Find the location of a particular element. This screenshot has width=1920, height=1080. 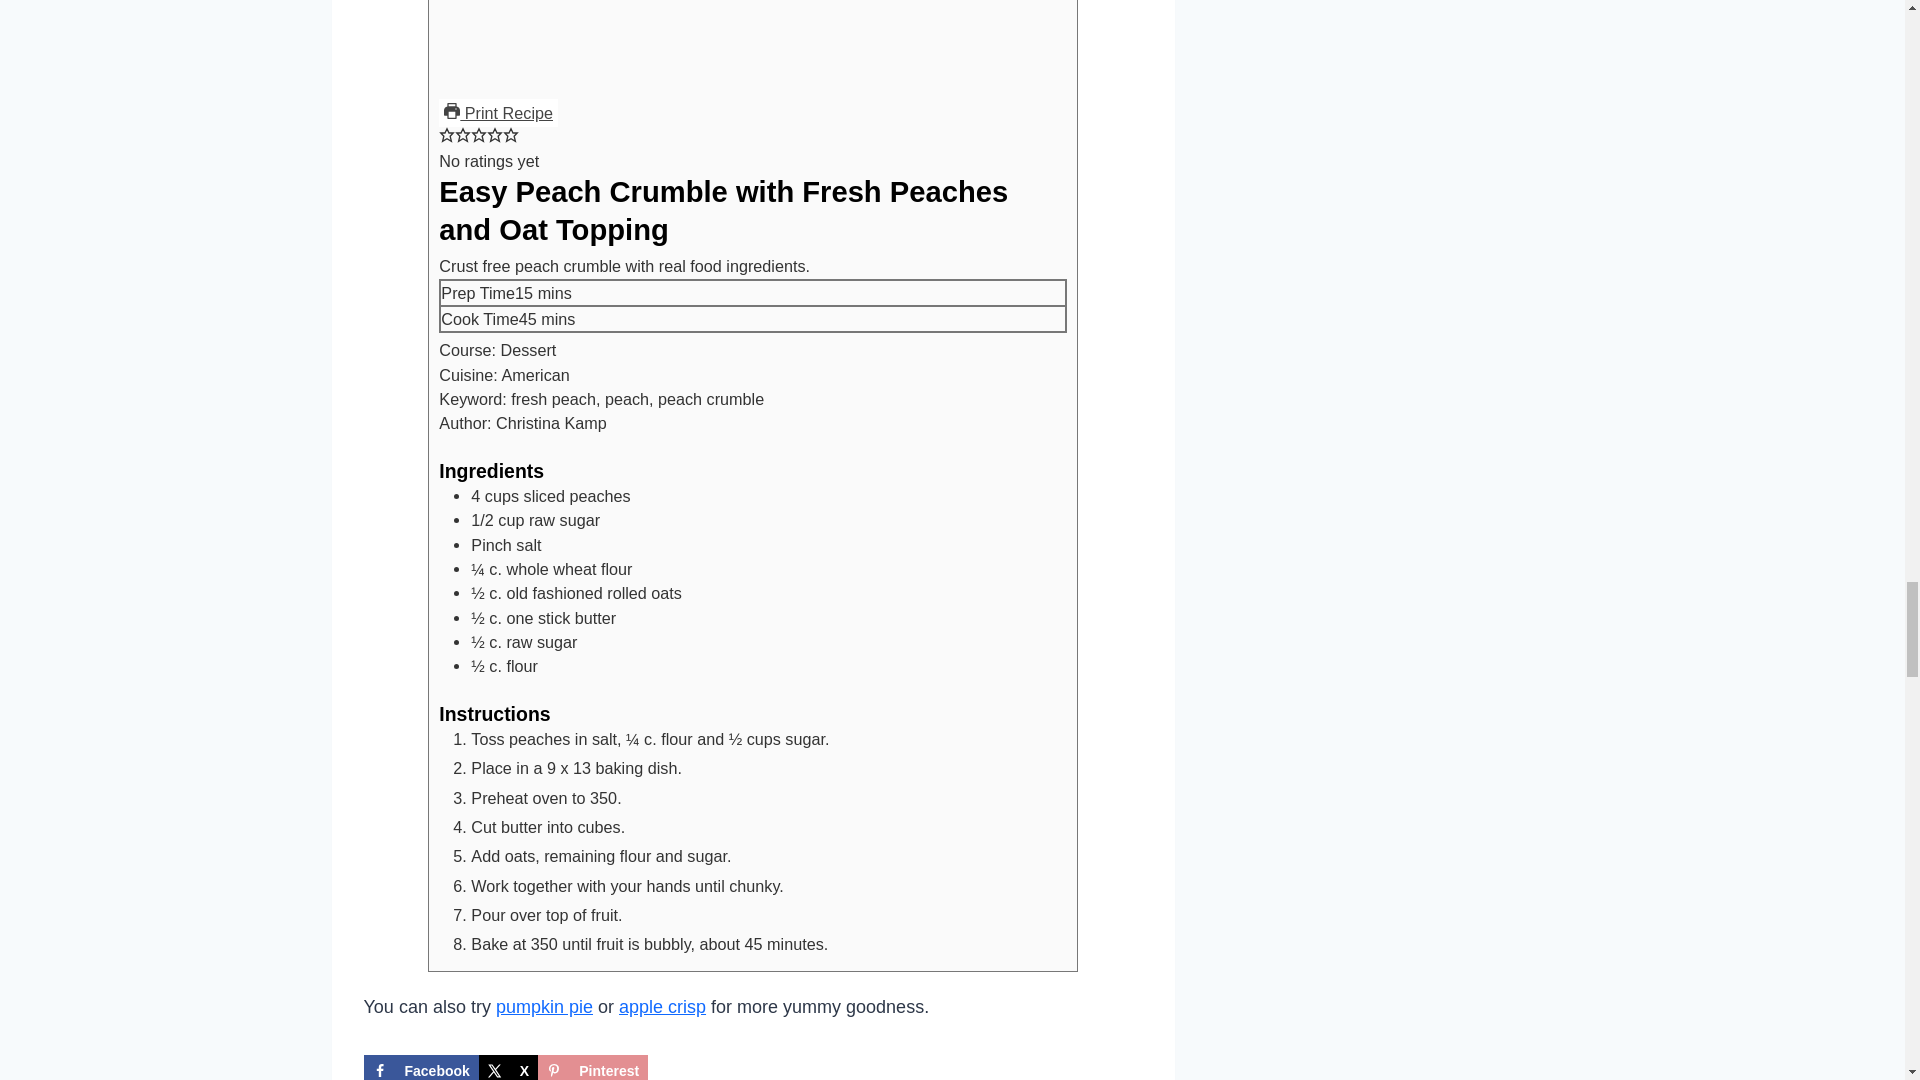

Pinterest is located at coordinates (592, 1068).